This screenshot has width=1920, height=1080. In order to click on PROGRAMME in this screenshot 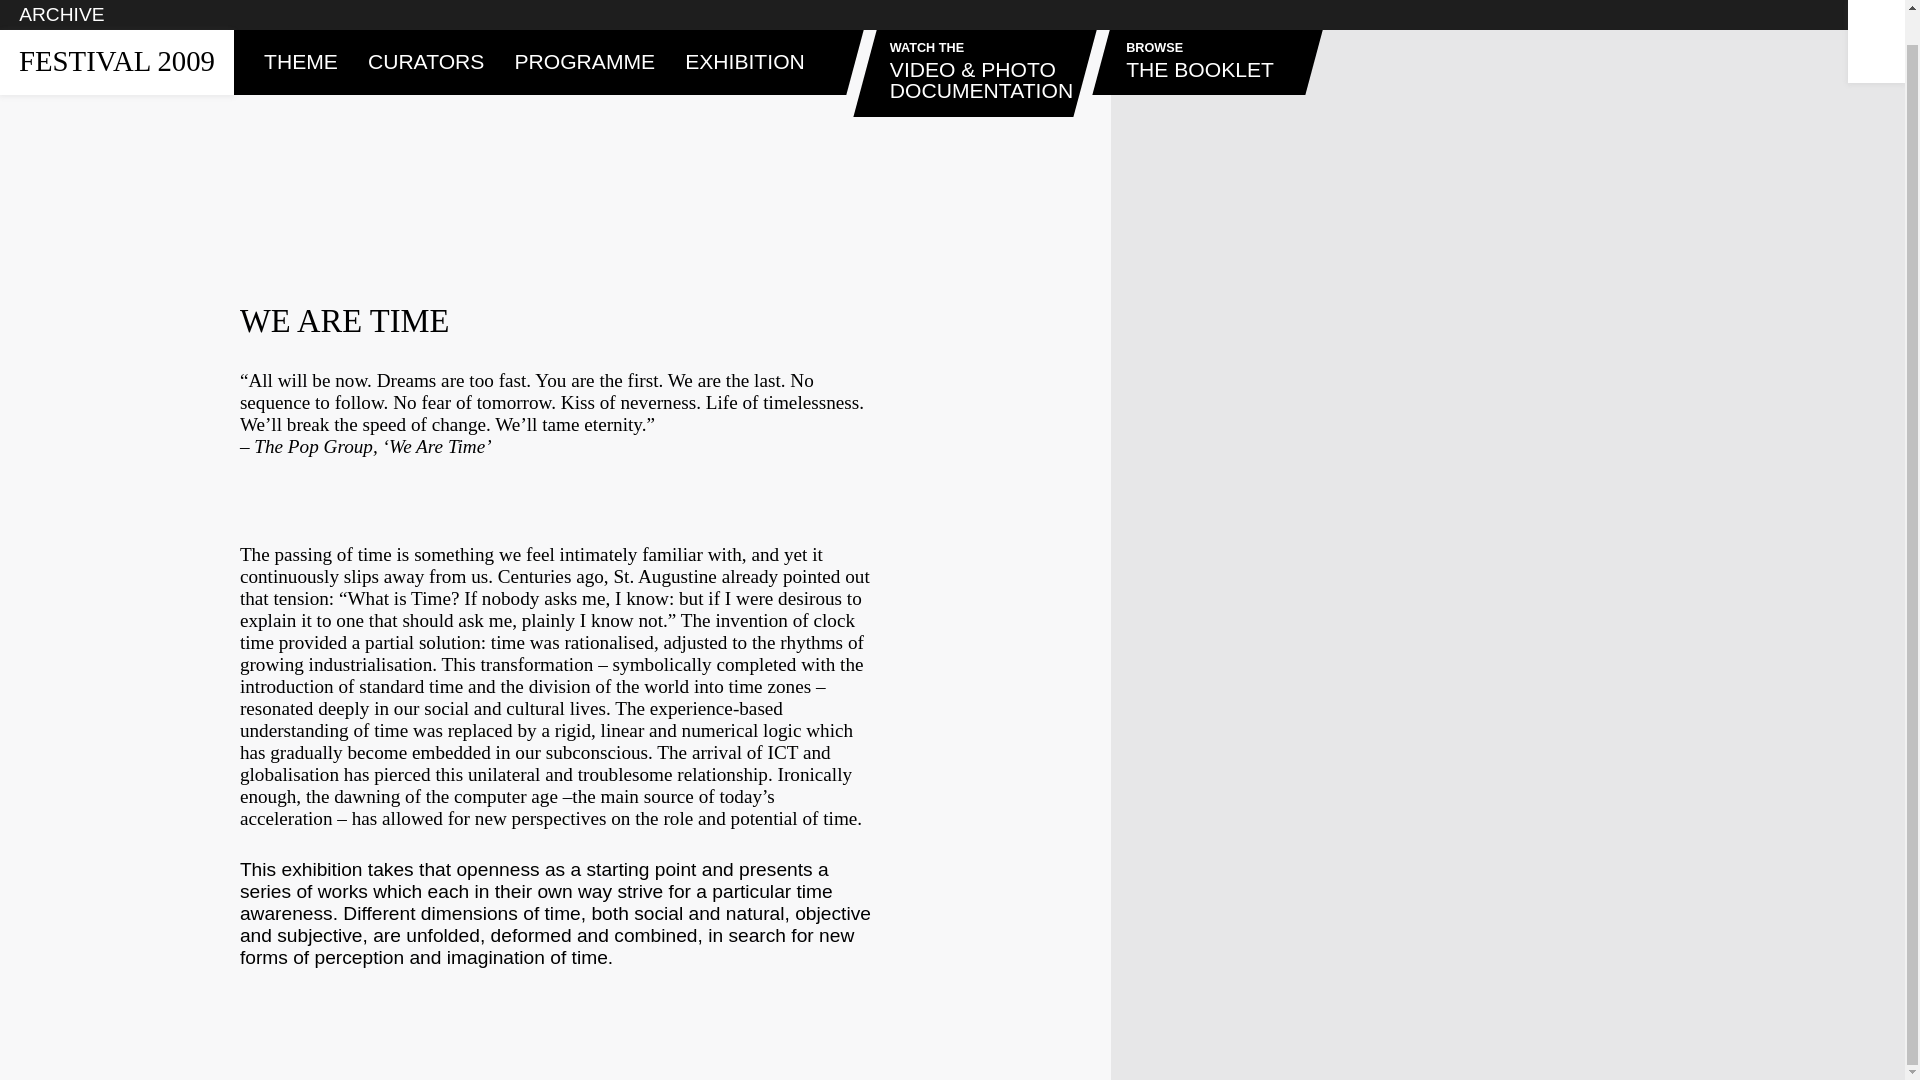, I will do `click(117, 28)`.